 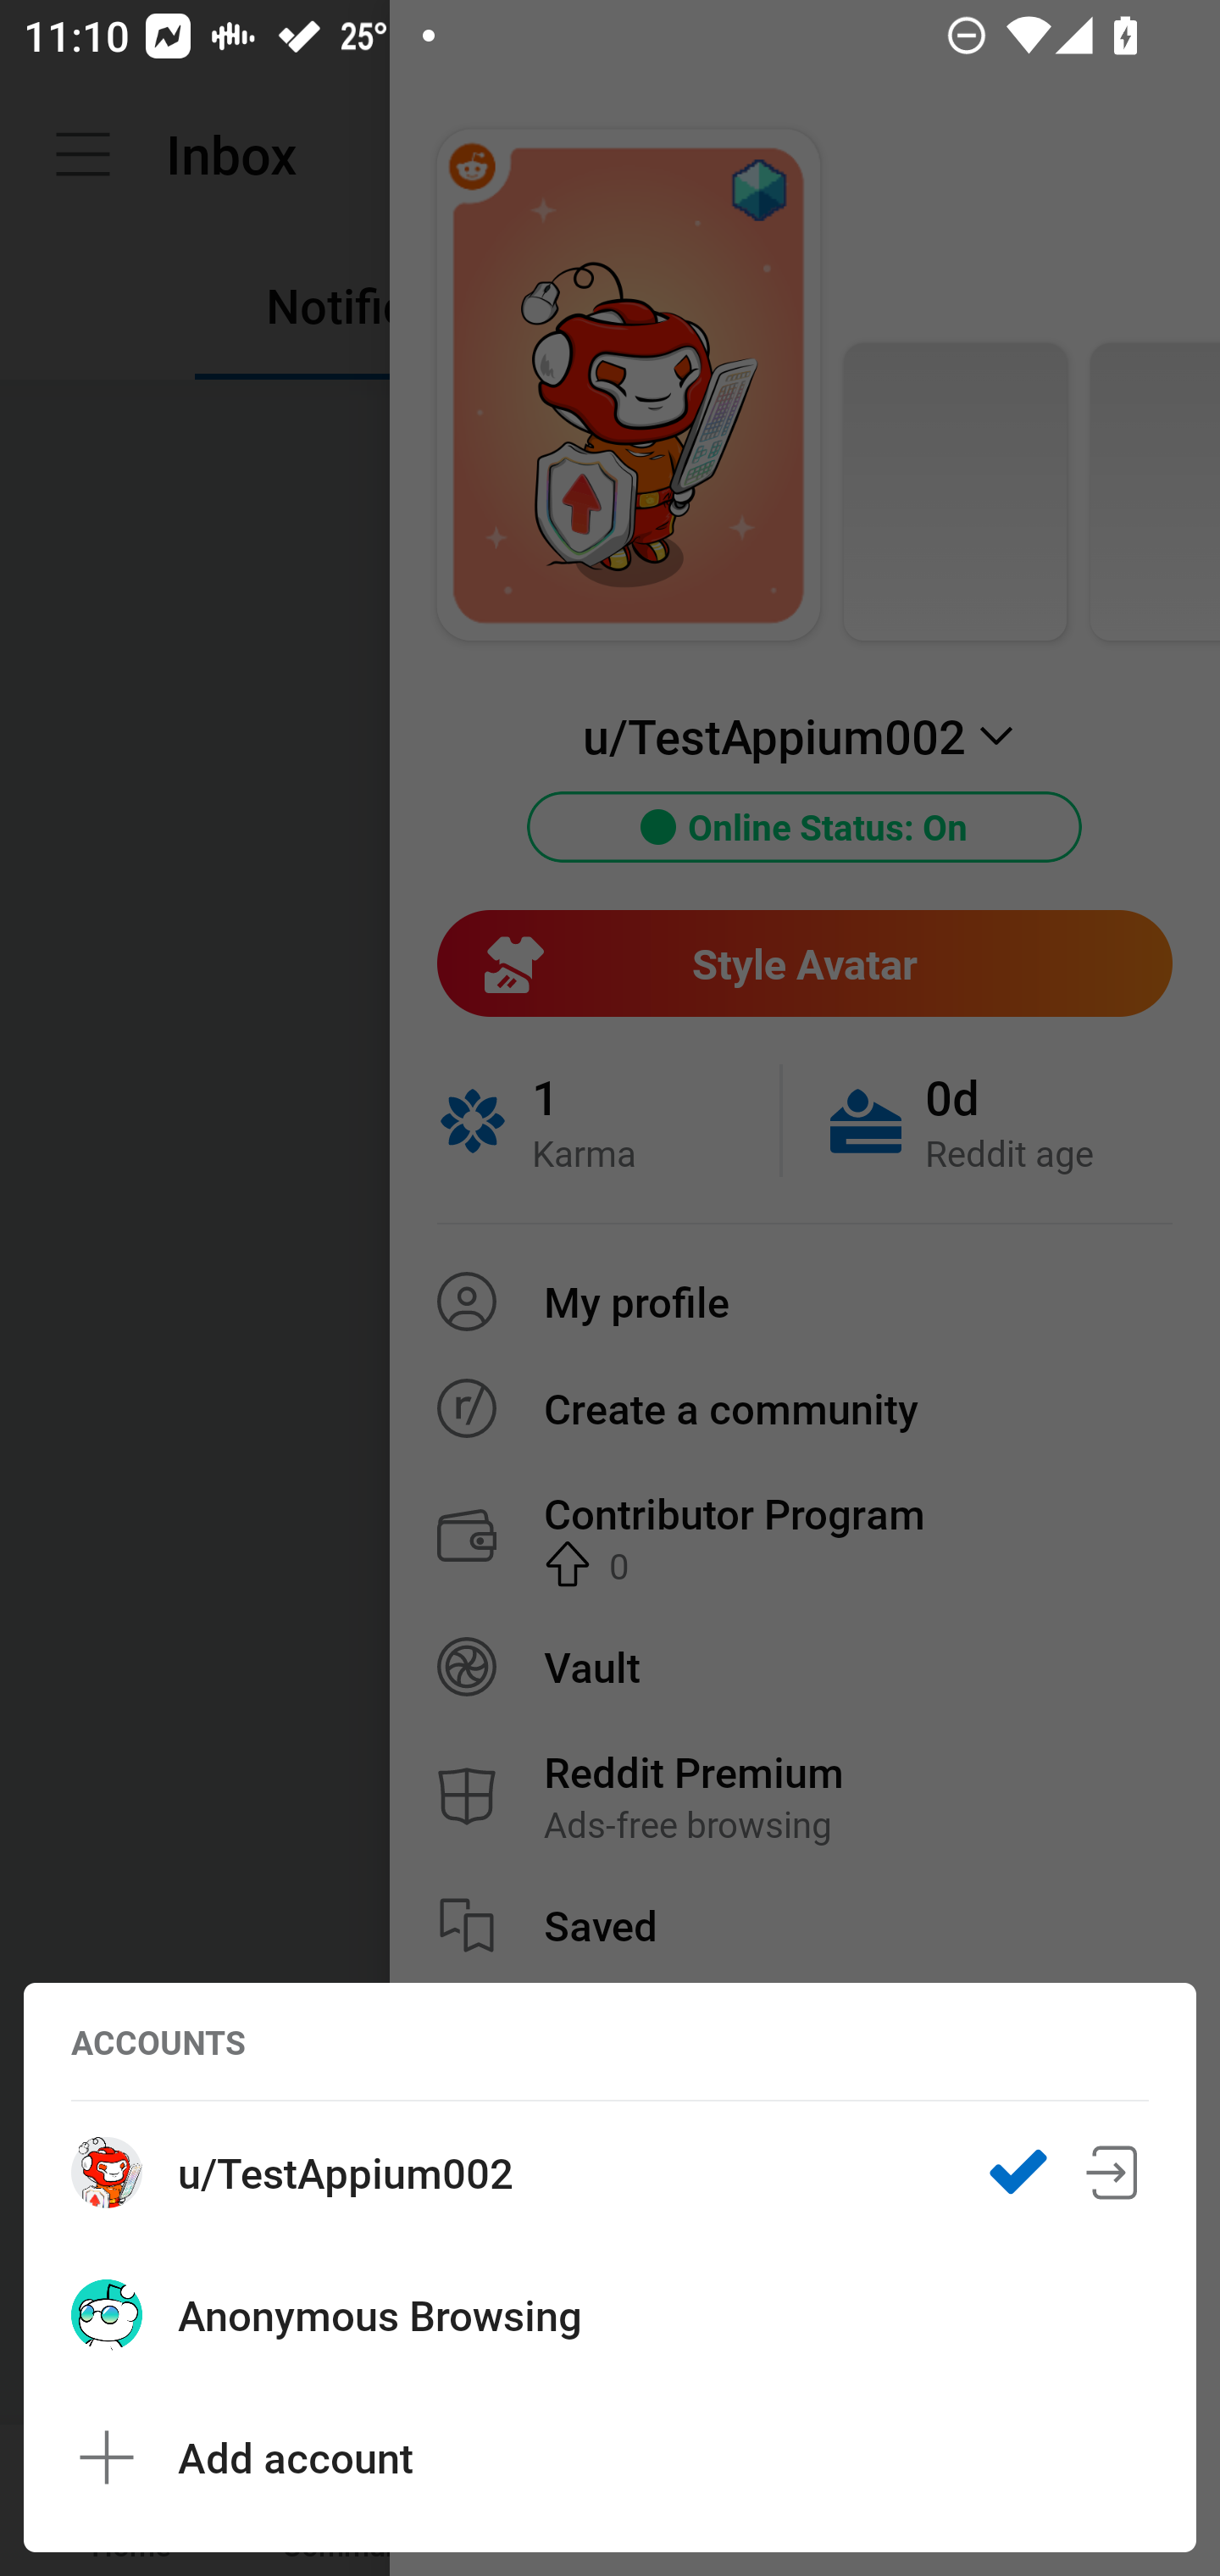 What do you see at coordinates (1113, 2173) in the screenshot?
I see `Remove account` at bounding box center [1113, 2173].